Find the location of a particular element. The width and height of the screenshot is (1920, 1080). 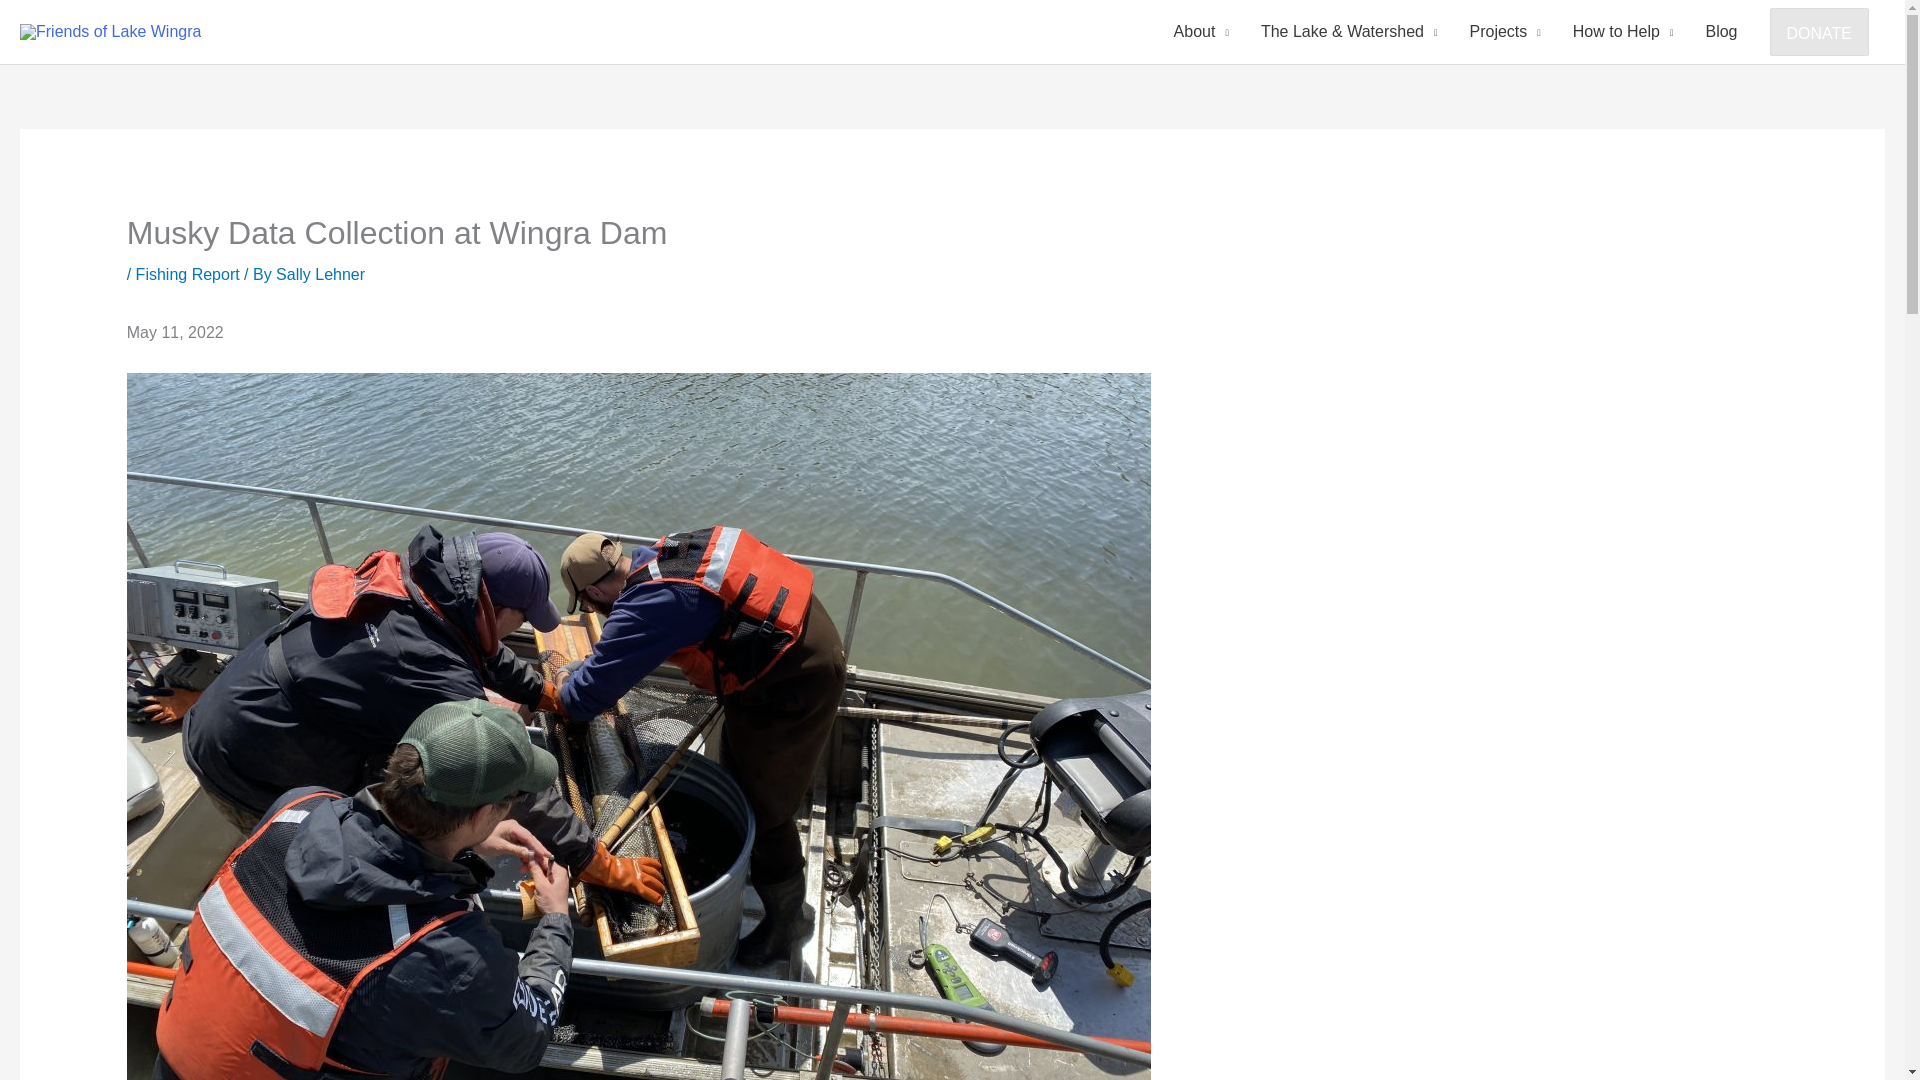

View all posts by Sally Lehner is located at coordinates (320, 274).